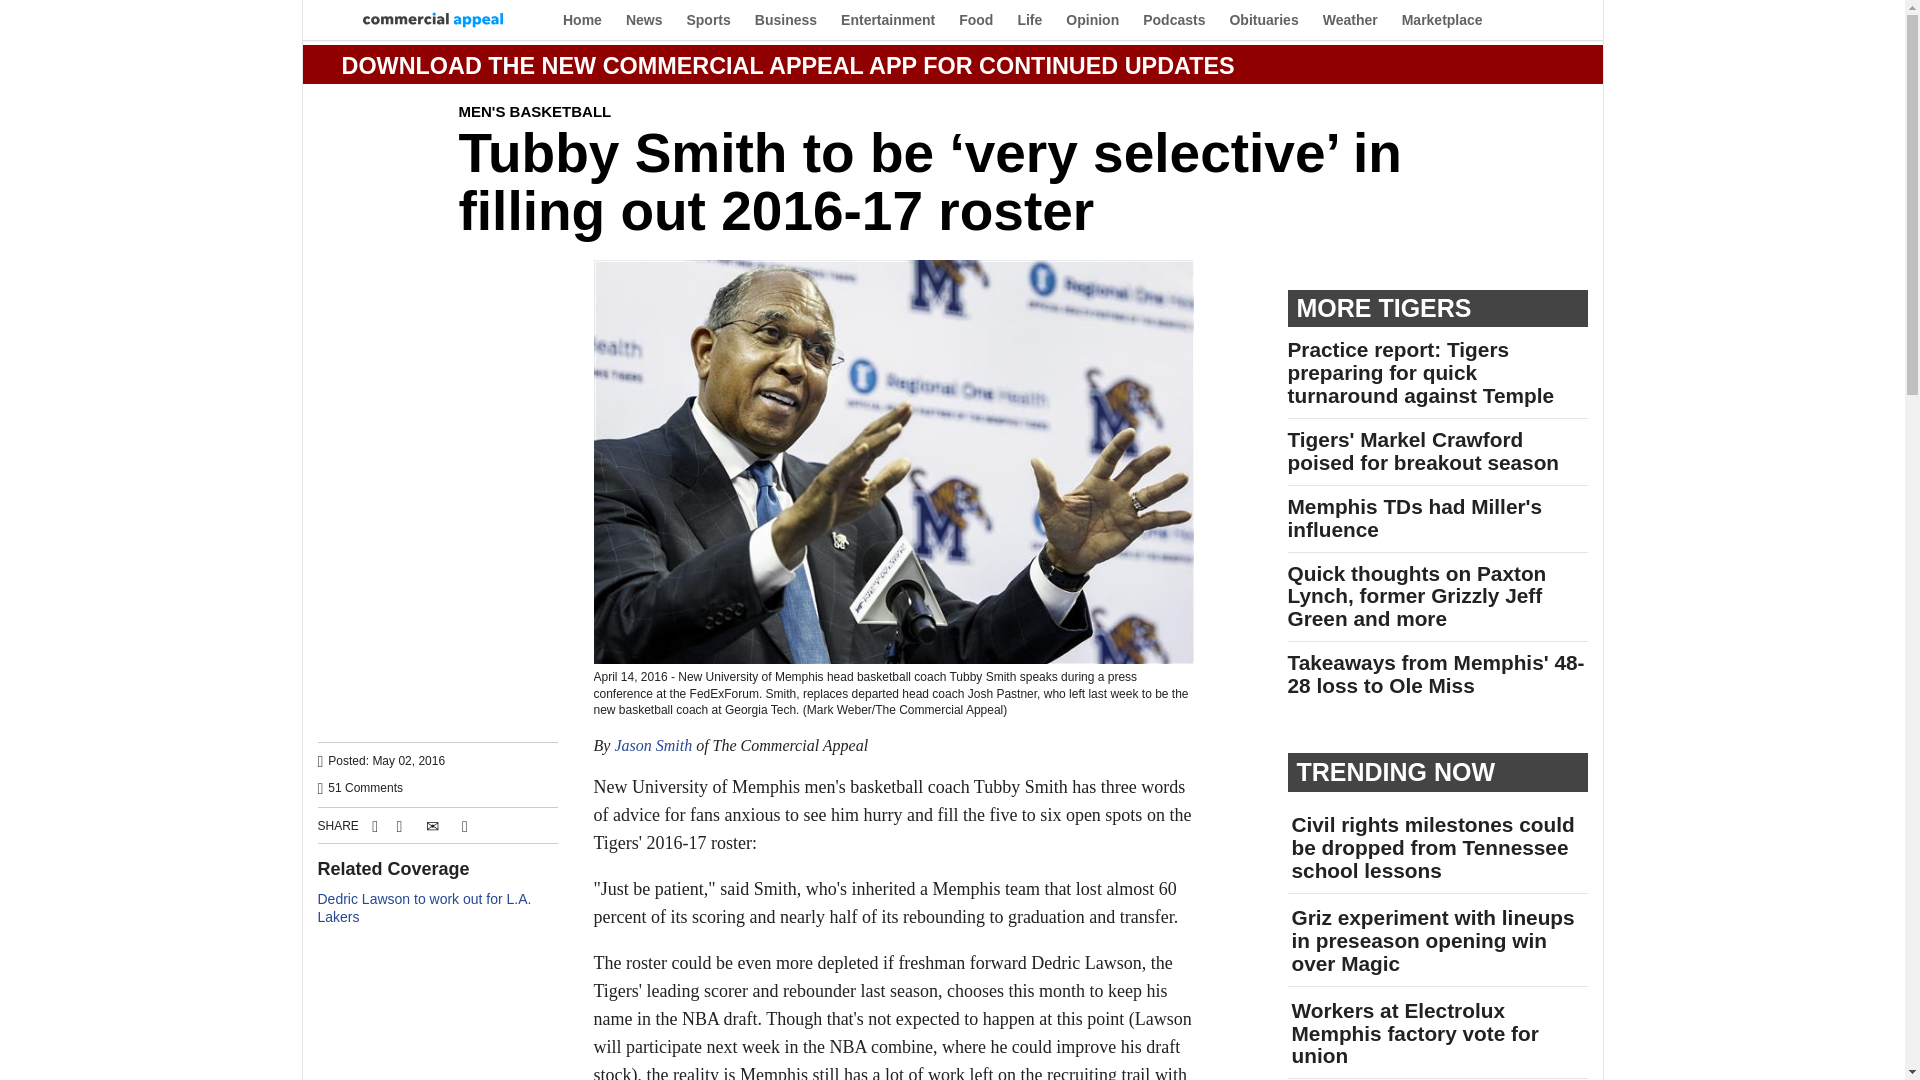 This screenshot has width=1920, height=1080. I want to click on MEN'S BASKETBALL, so click(534, 110).